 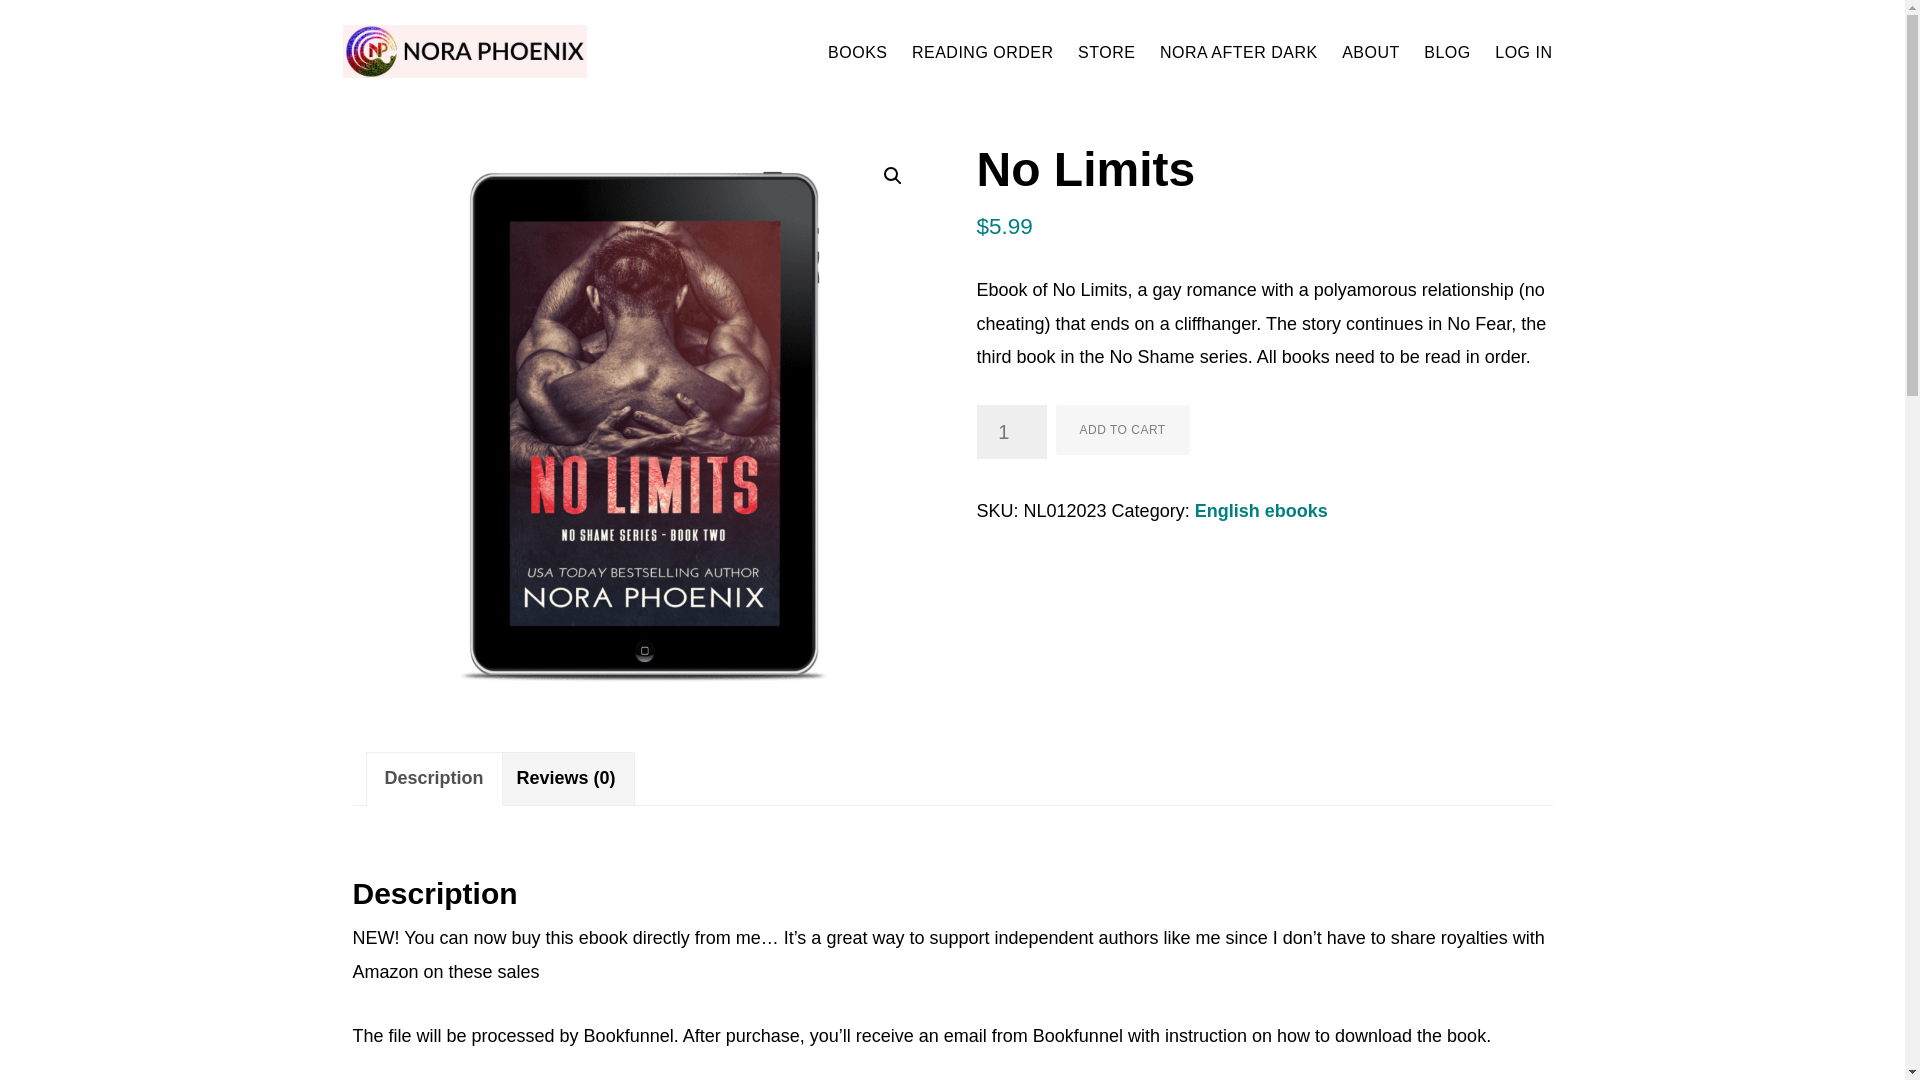 I want to click on LOG IN, so click(x=1523, y=52).